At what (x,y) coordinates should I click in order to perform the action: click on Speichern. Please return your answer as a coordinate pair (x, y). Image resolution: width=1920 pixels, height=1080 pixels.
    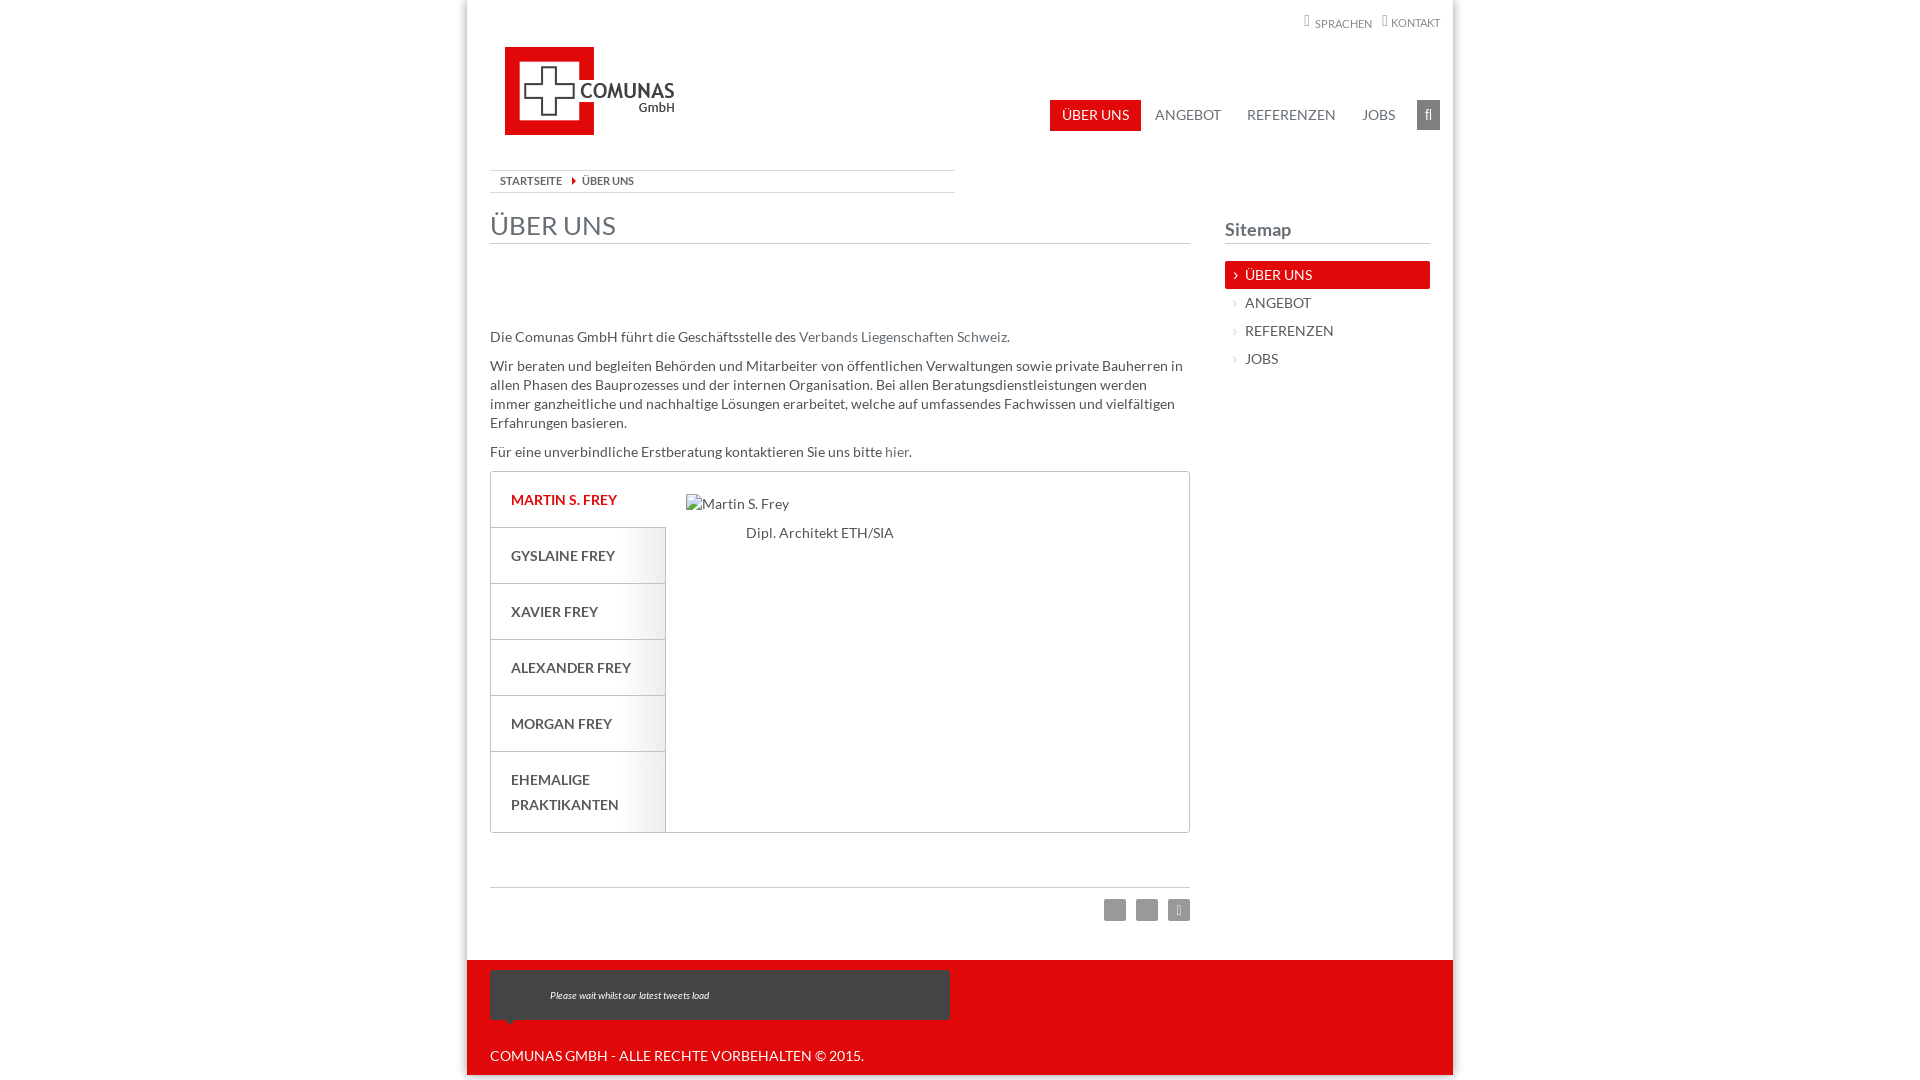
    Looking at the image, I should click on (1179, 910).